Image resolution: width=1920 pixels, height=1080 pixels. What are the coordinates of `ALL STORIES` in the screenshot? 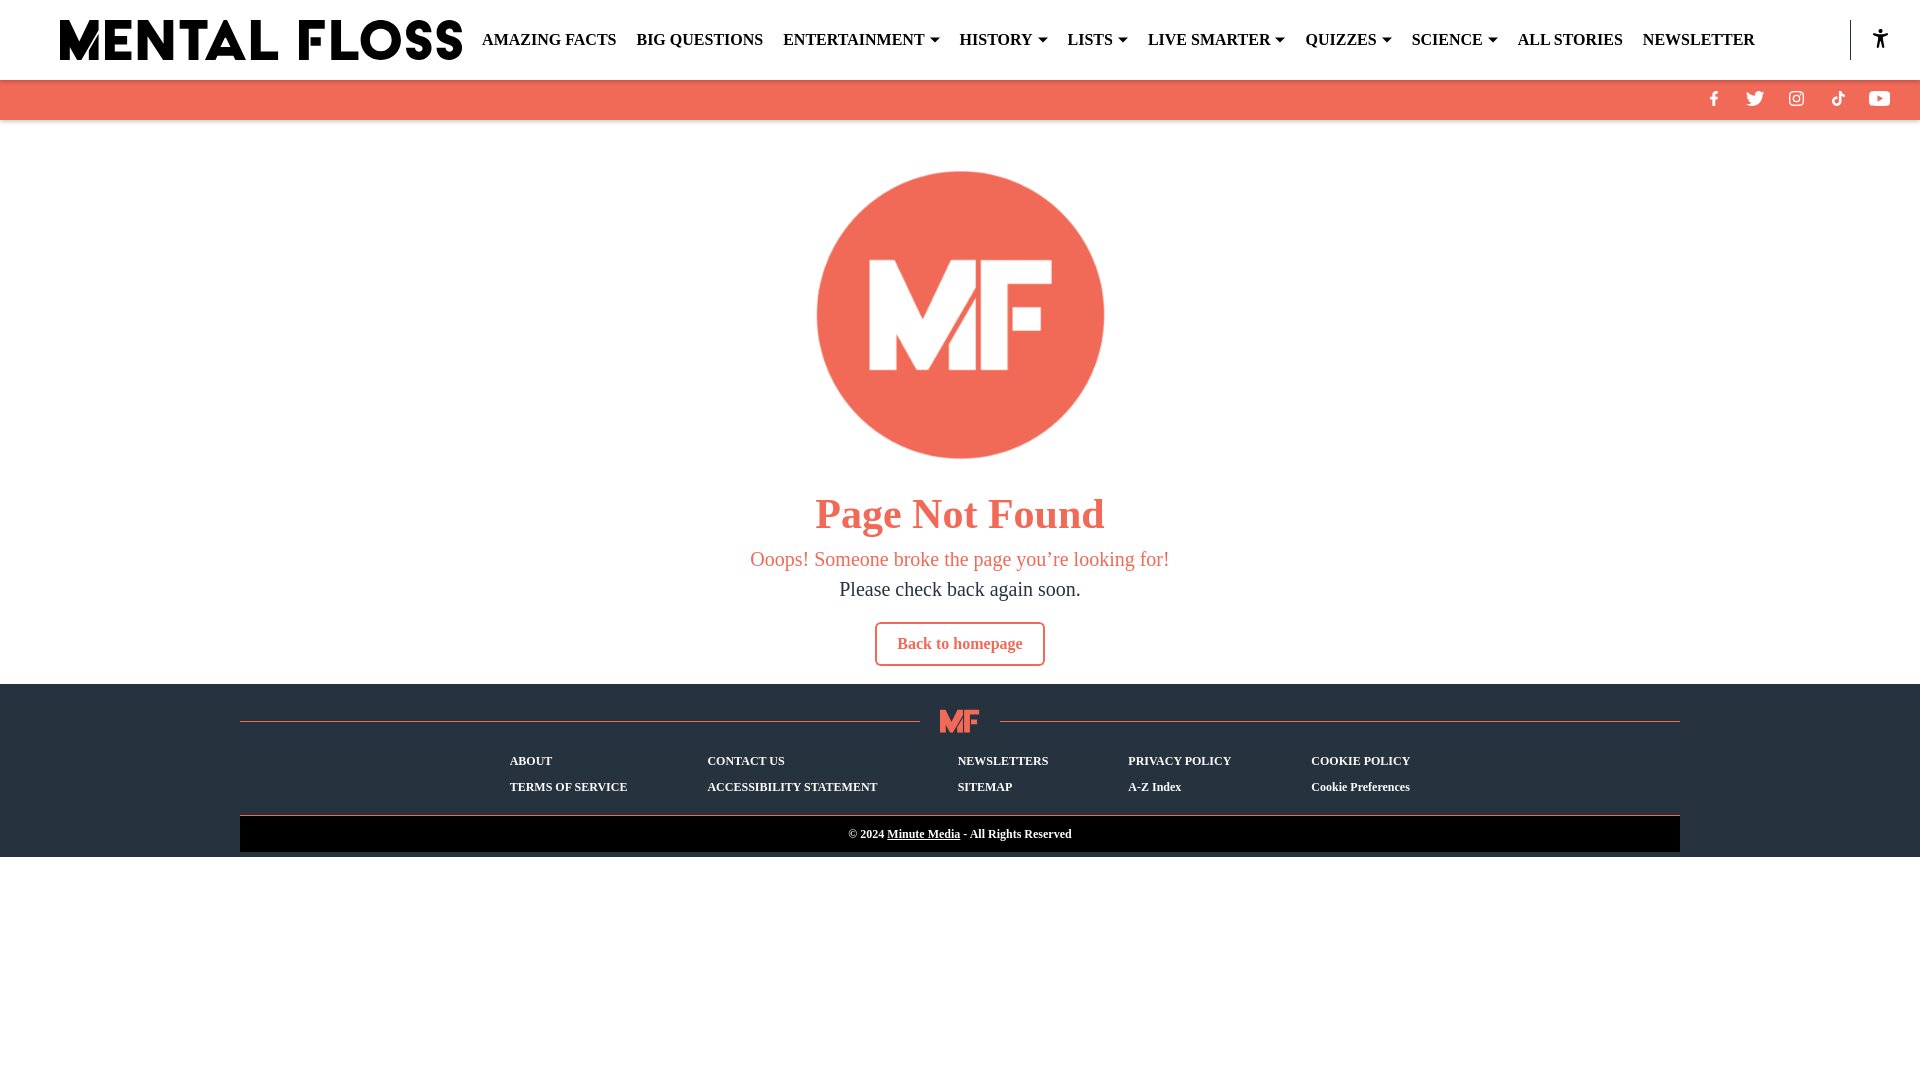 It's located at (1570, 40).